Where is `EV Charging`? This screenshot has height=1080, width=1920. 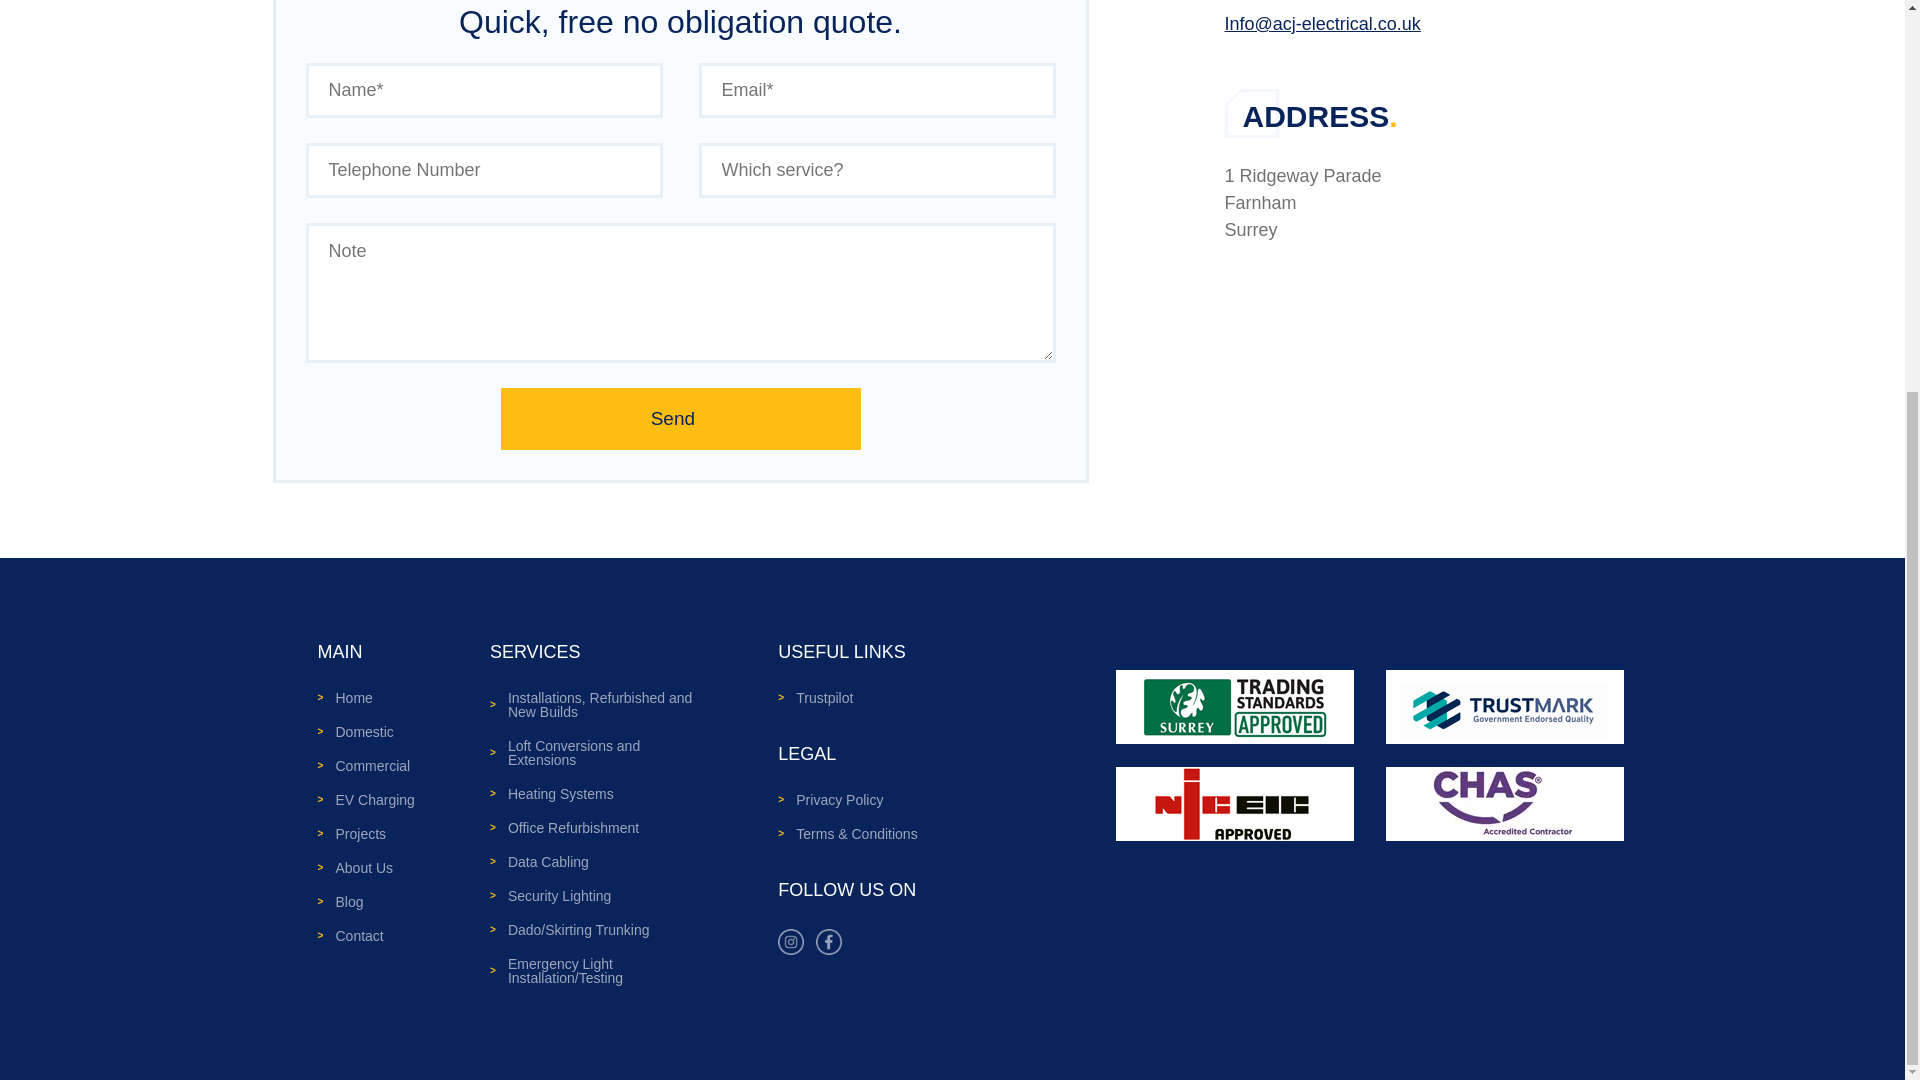 EV Charging is located at coordinates (366, 800).